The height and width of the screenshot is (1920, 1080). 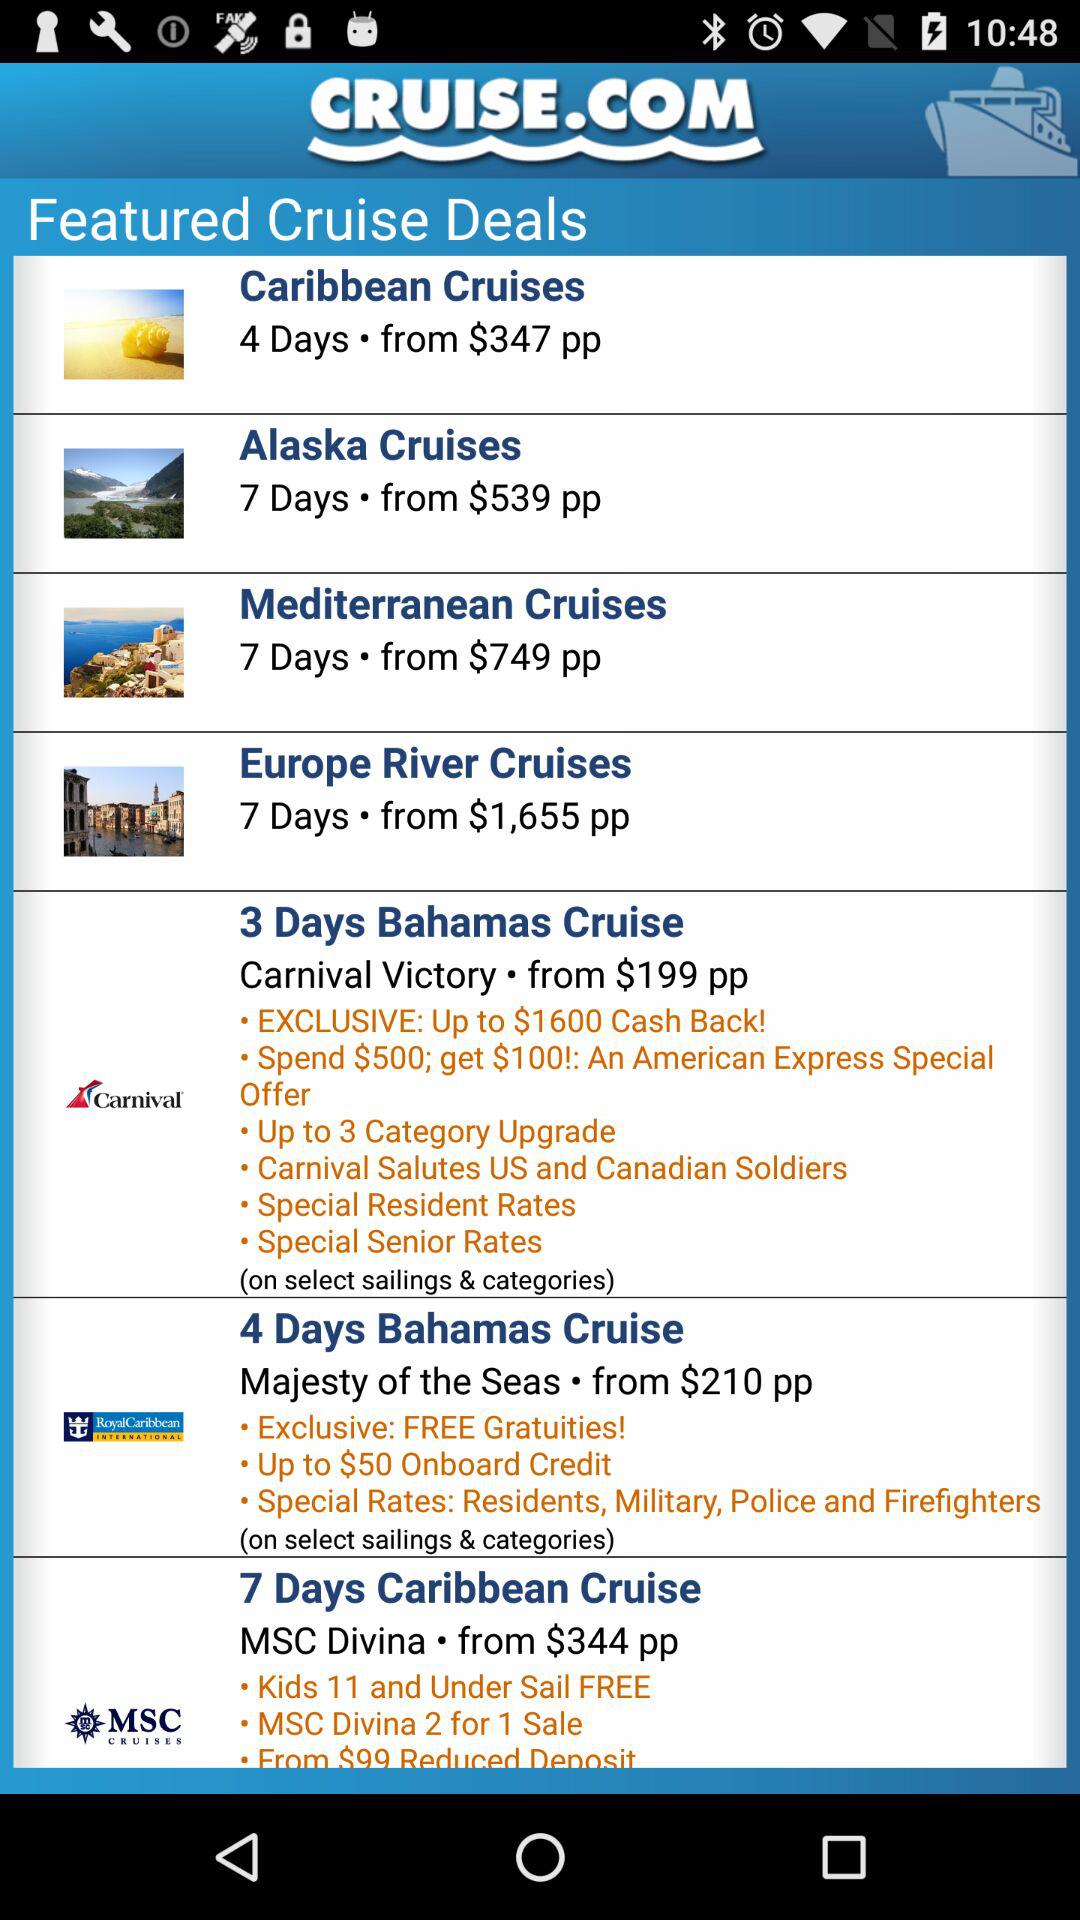 I want to click on scroll until the majesty of the, so click(x=526, y=1380).